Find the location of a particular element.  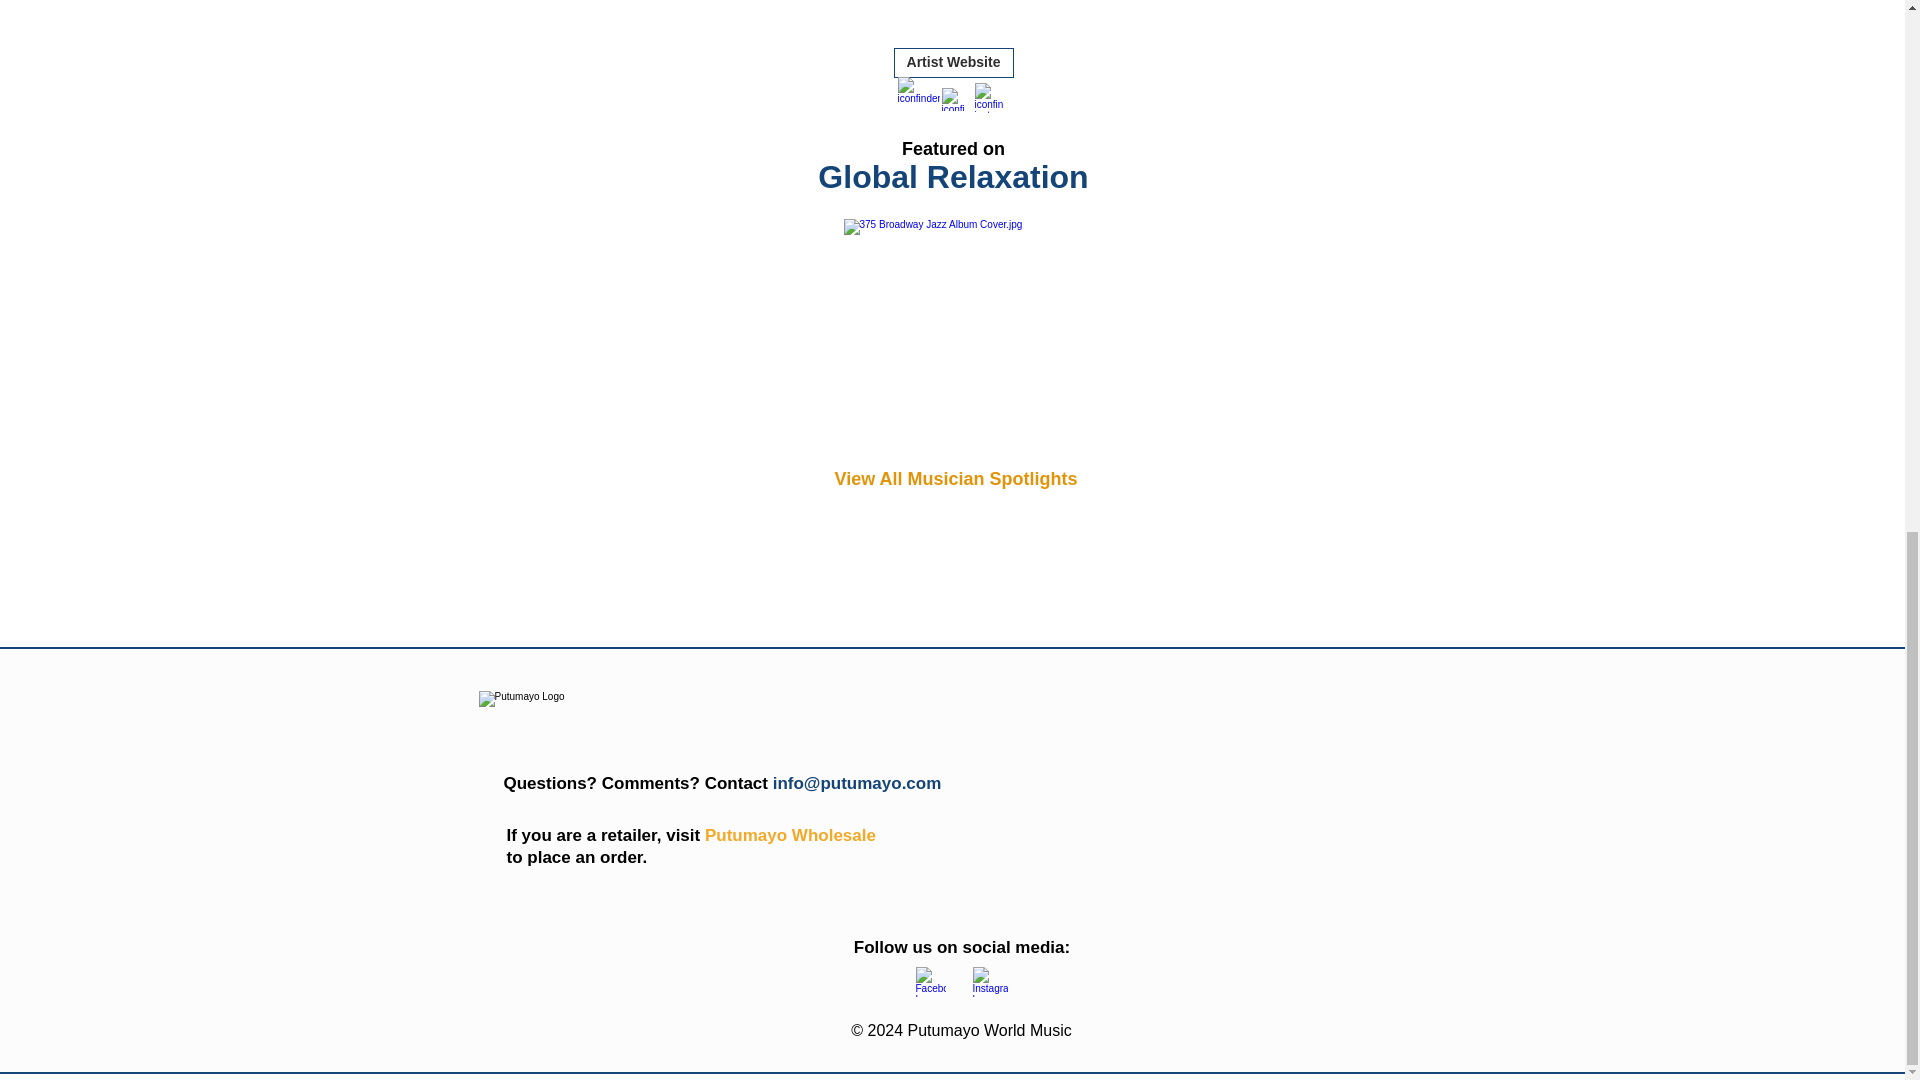

Putumayo Facebook Logo.png is located at coordinates (988, 981).